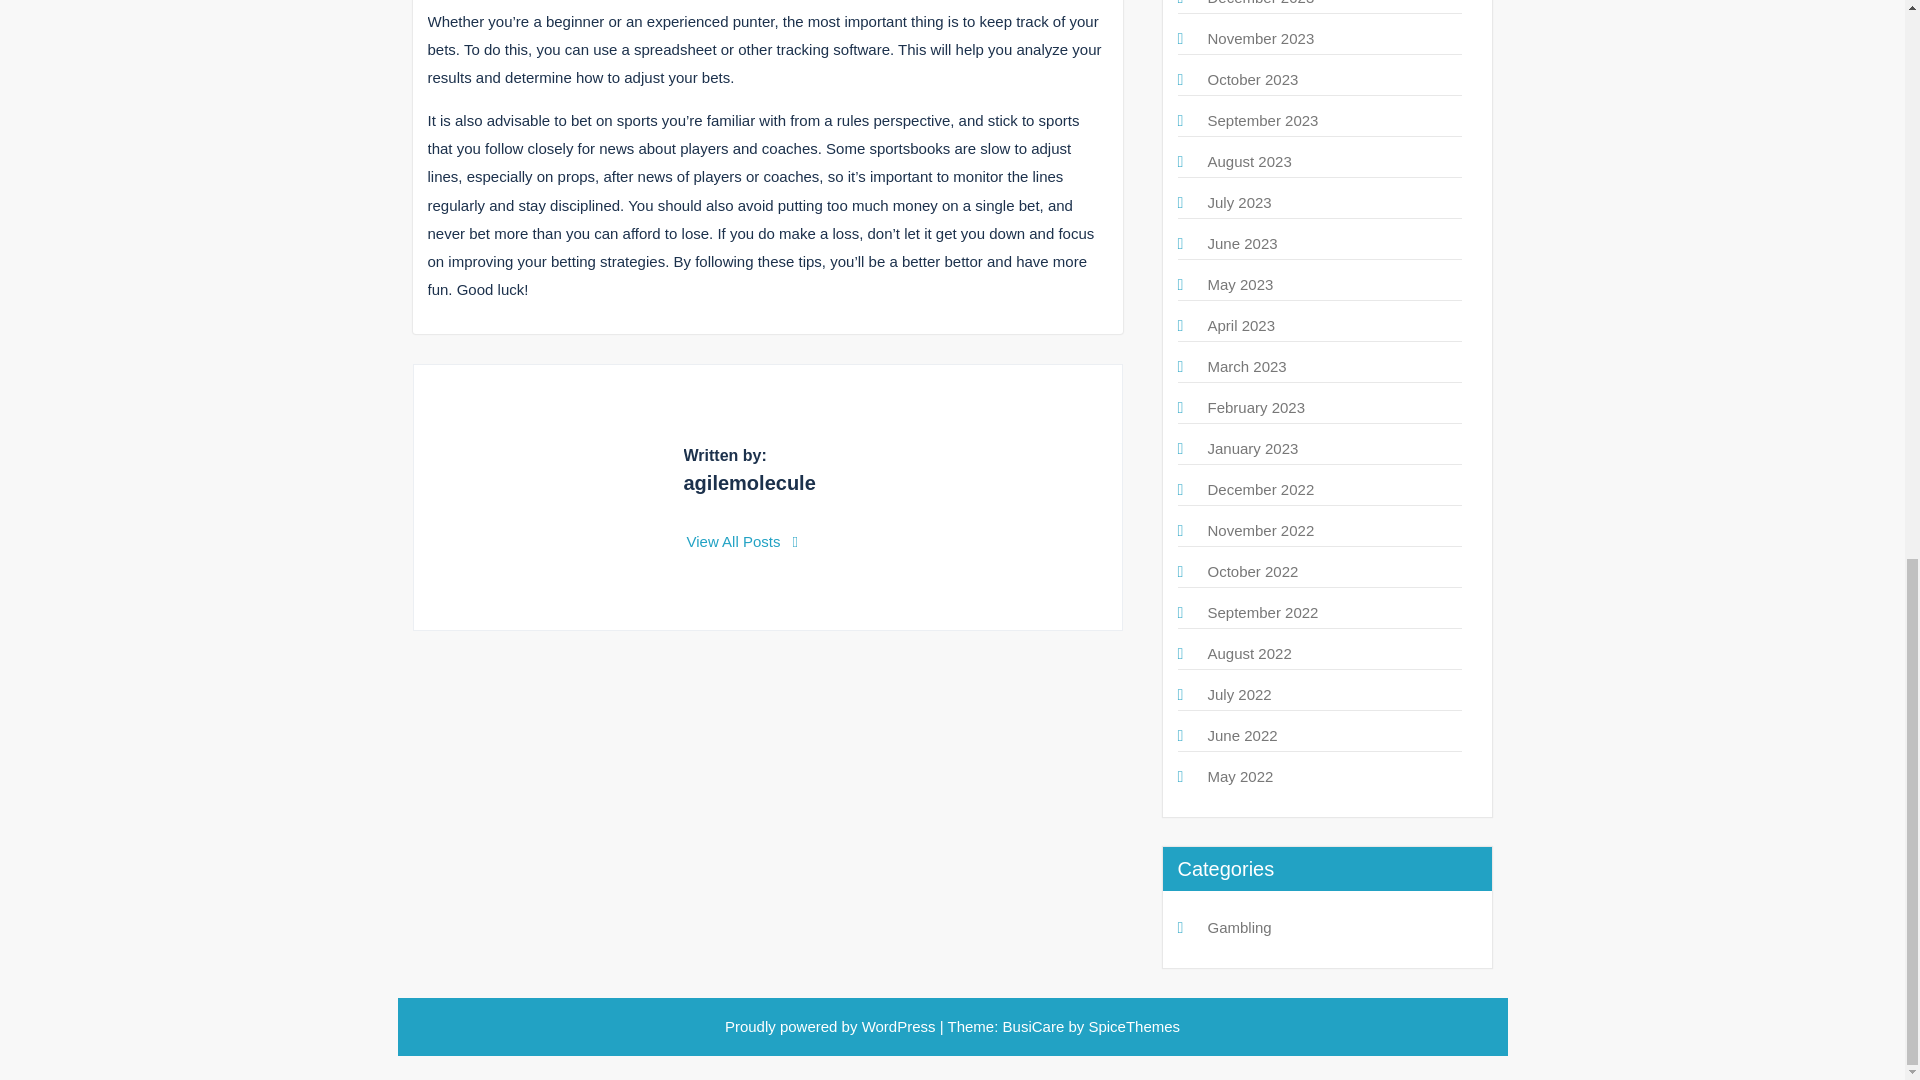  I want to click on June 2022, so click(1242, 735).